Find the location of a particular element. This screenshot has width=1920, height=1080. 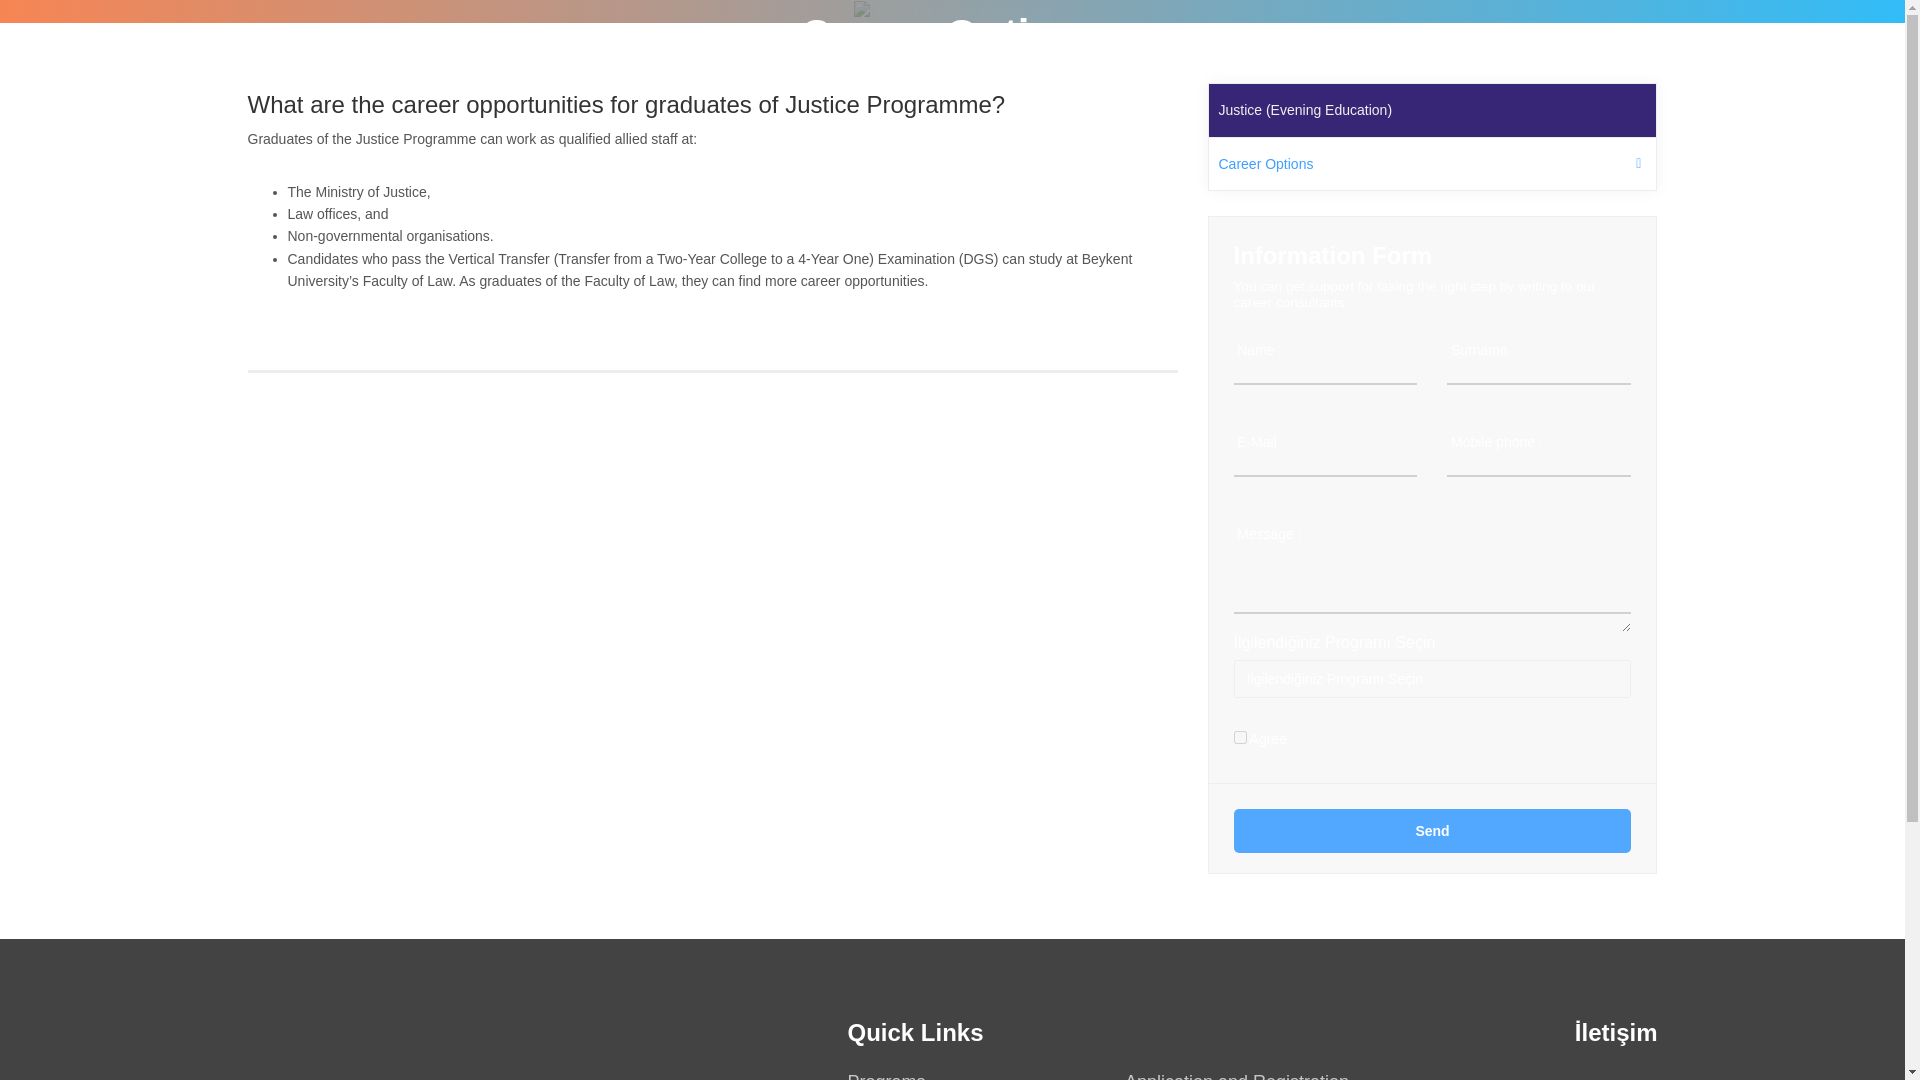

PROGRAMS is located at coordinates (1571, 60).